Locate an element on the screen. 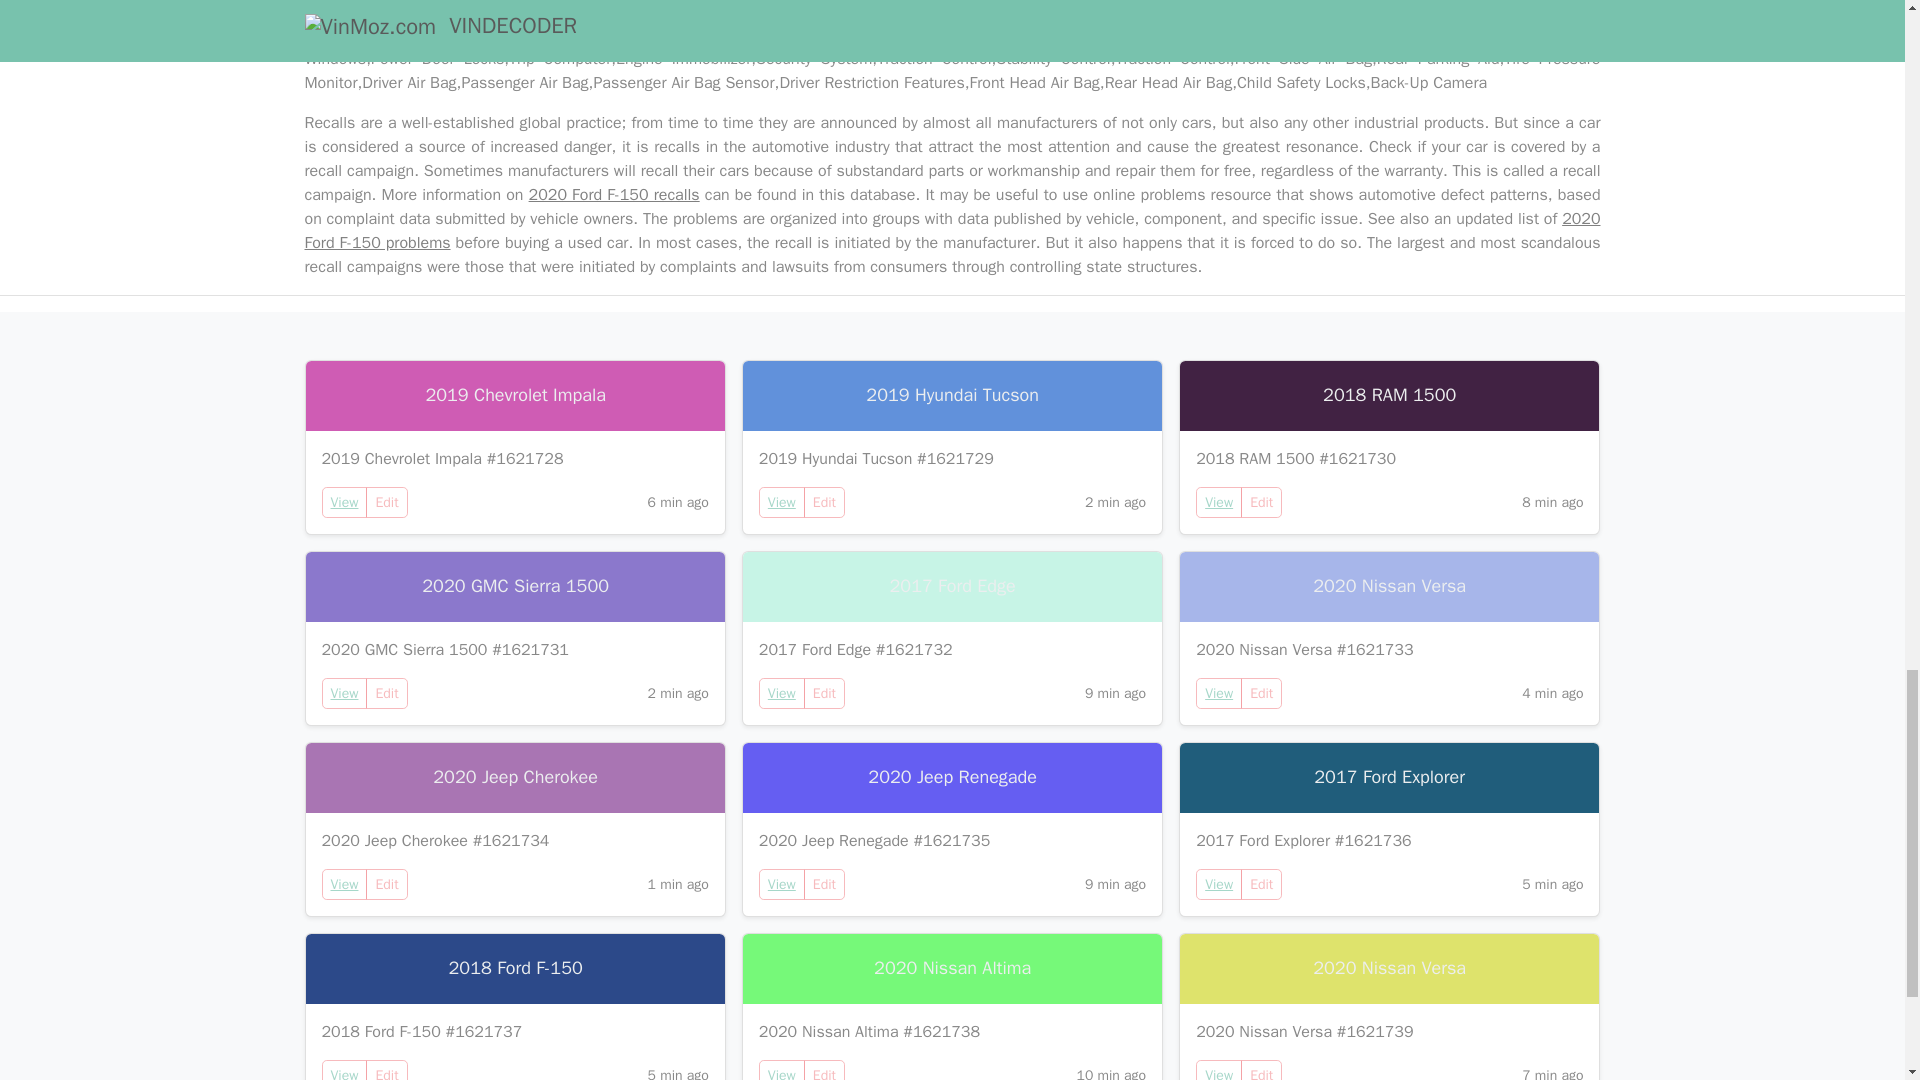 The image size is (1920, 1080). View is located at coordinates (782, 502).